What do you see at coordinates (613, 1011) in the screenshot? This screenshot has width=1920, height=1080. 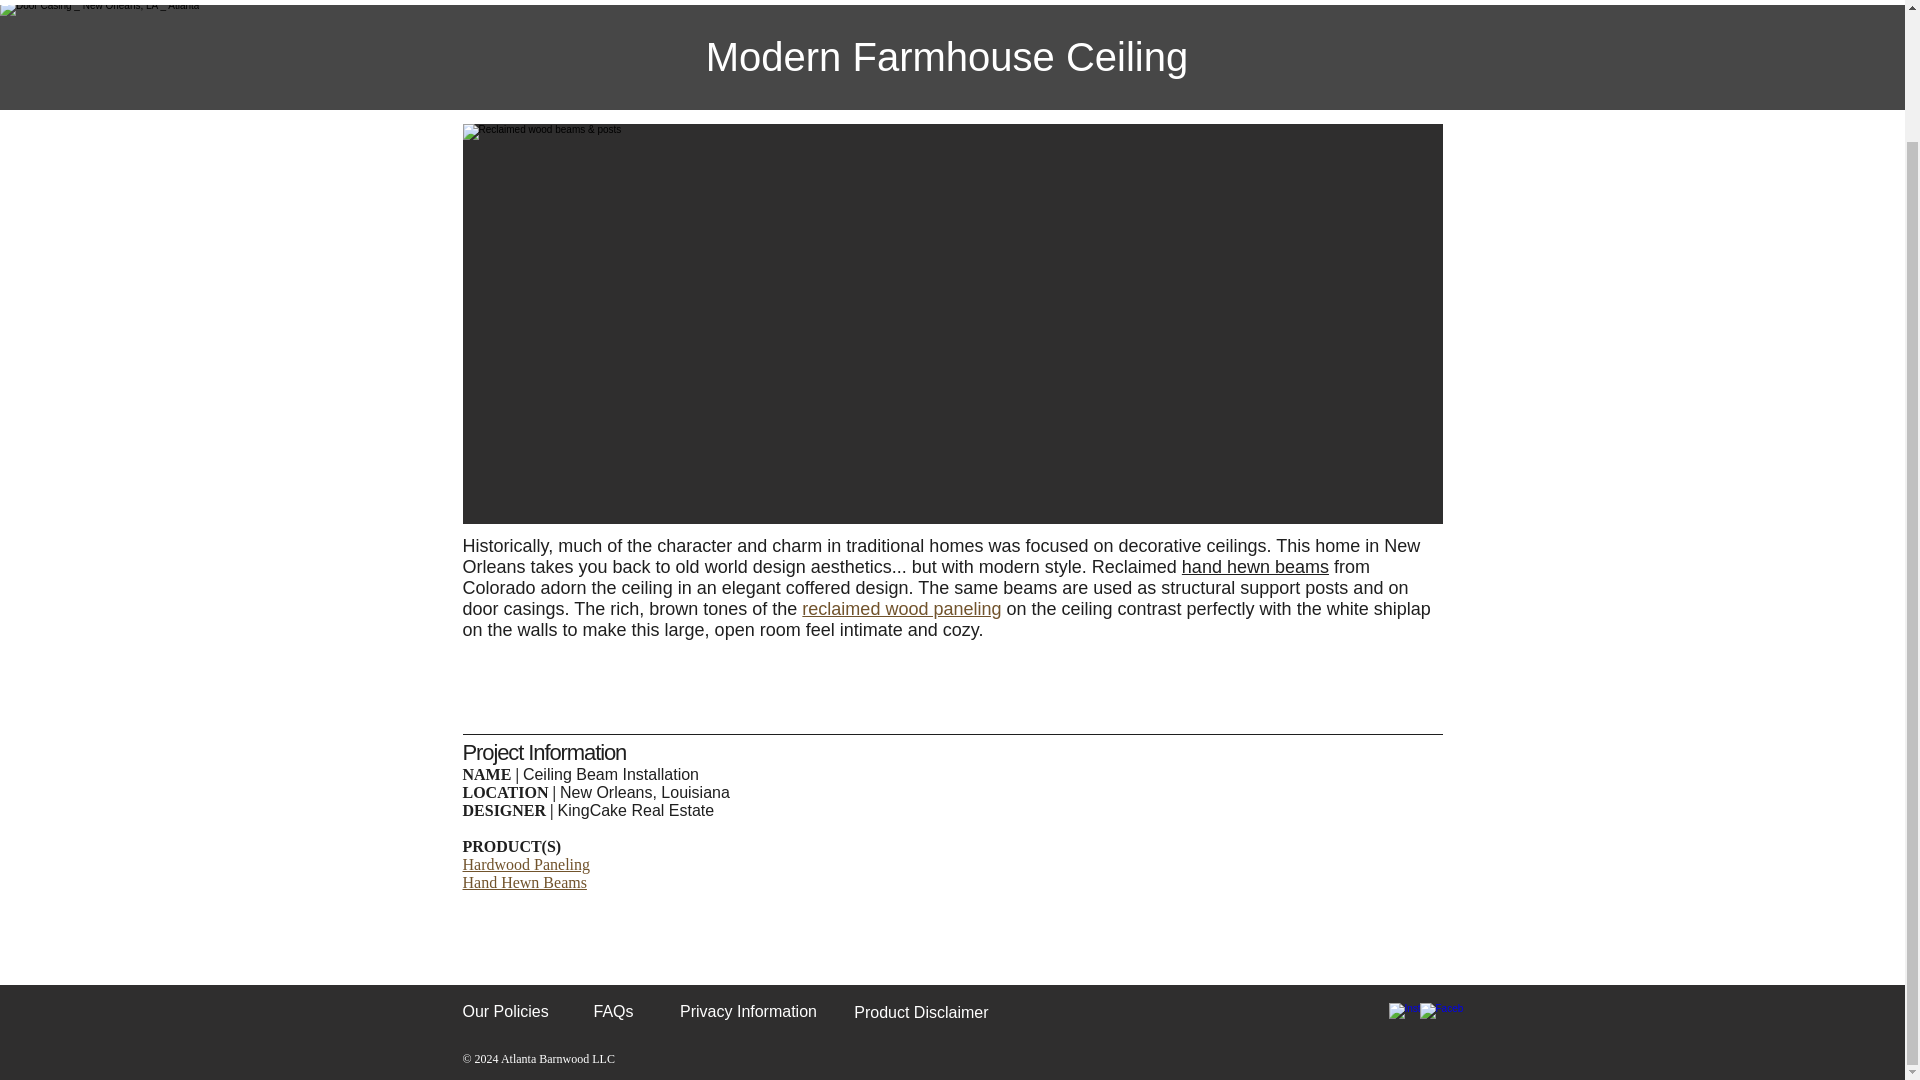 I see `FAQs` at bounding box center [613, 1011].